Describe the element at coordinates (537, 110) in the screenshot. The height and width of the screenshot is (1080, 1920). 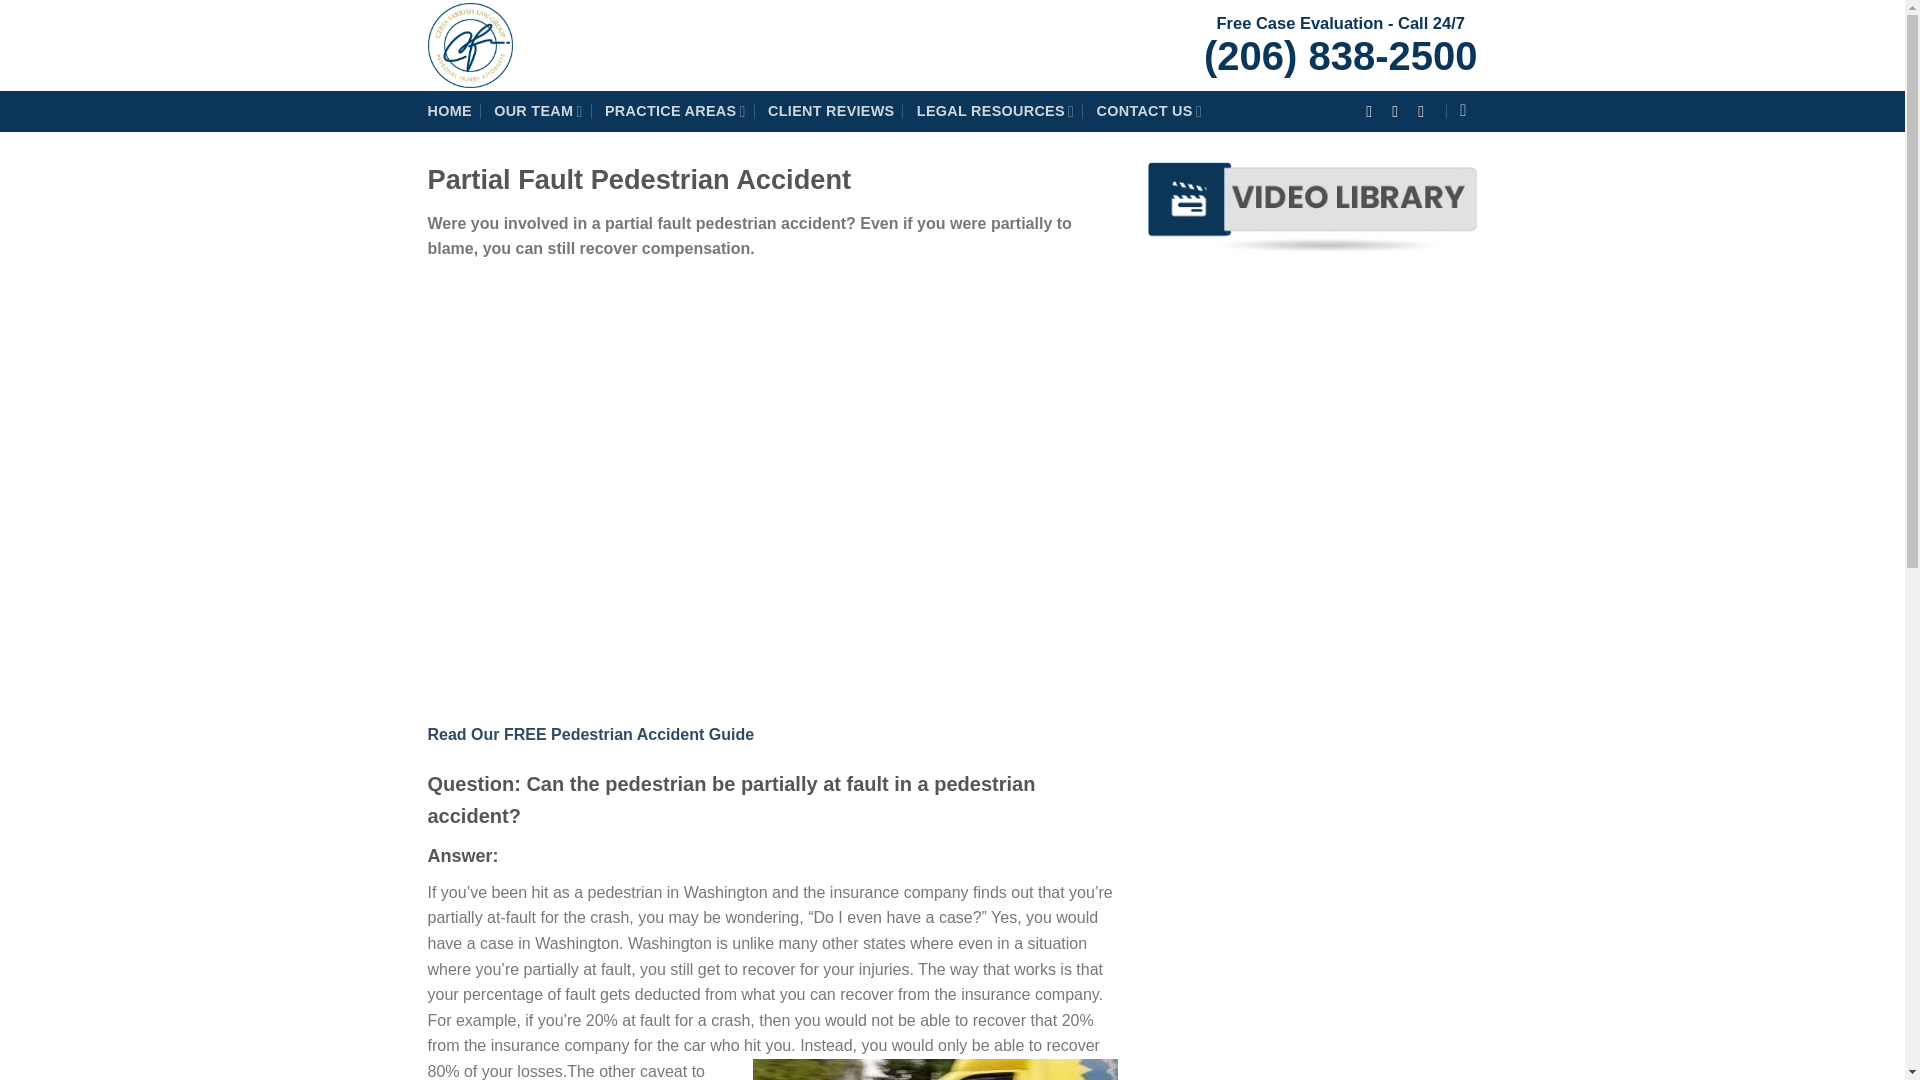
I see `OUR TEAM` at that location.